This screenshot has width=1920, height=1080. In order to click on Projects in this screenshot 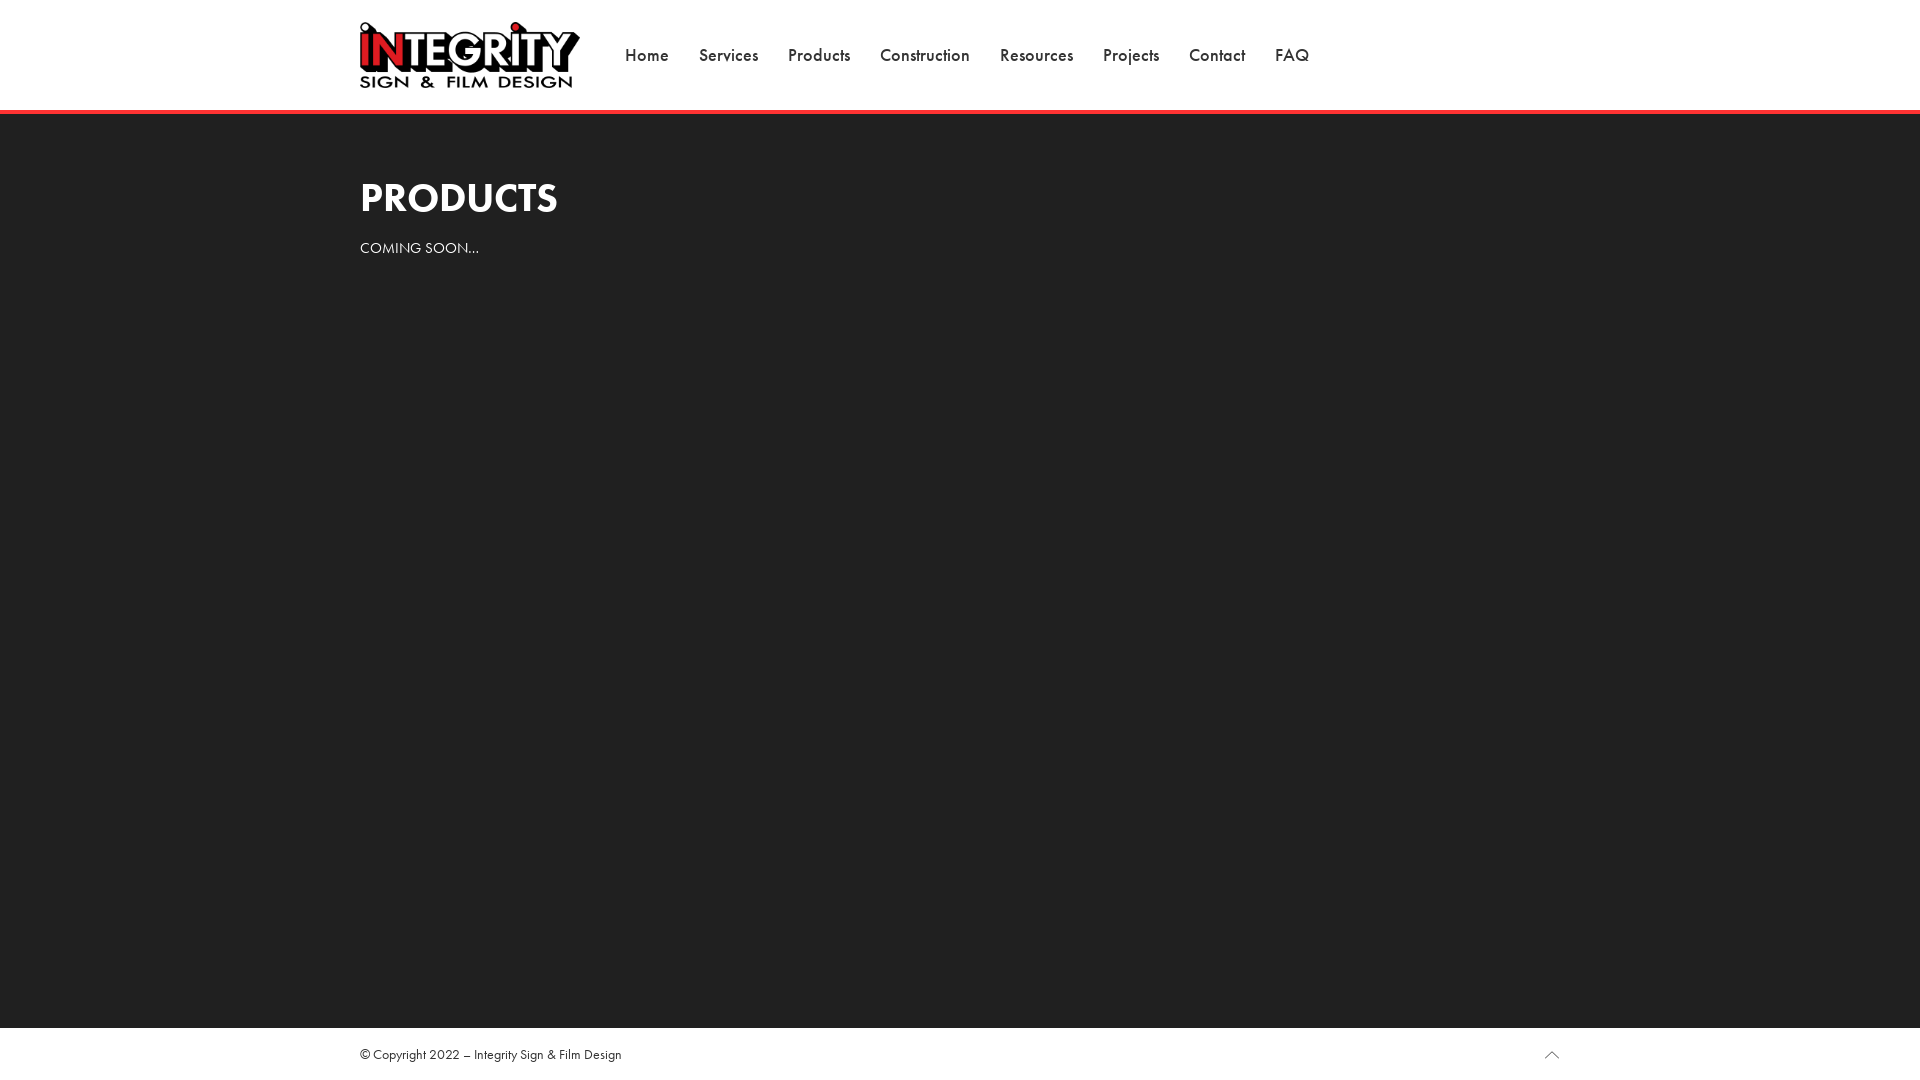, I will do `click(1131, 55)`.